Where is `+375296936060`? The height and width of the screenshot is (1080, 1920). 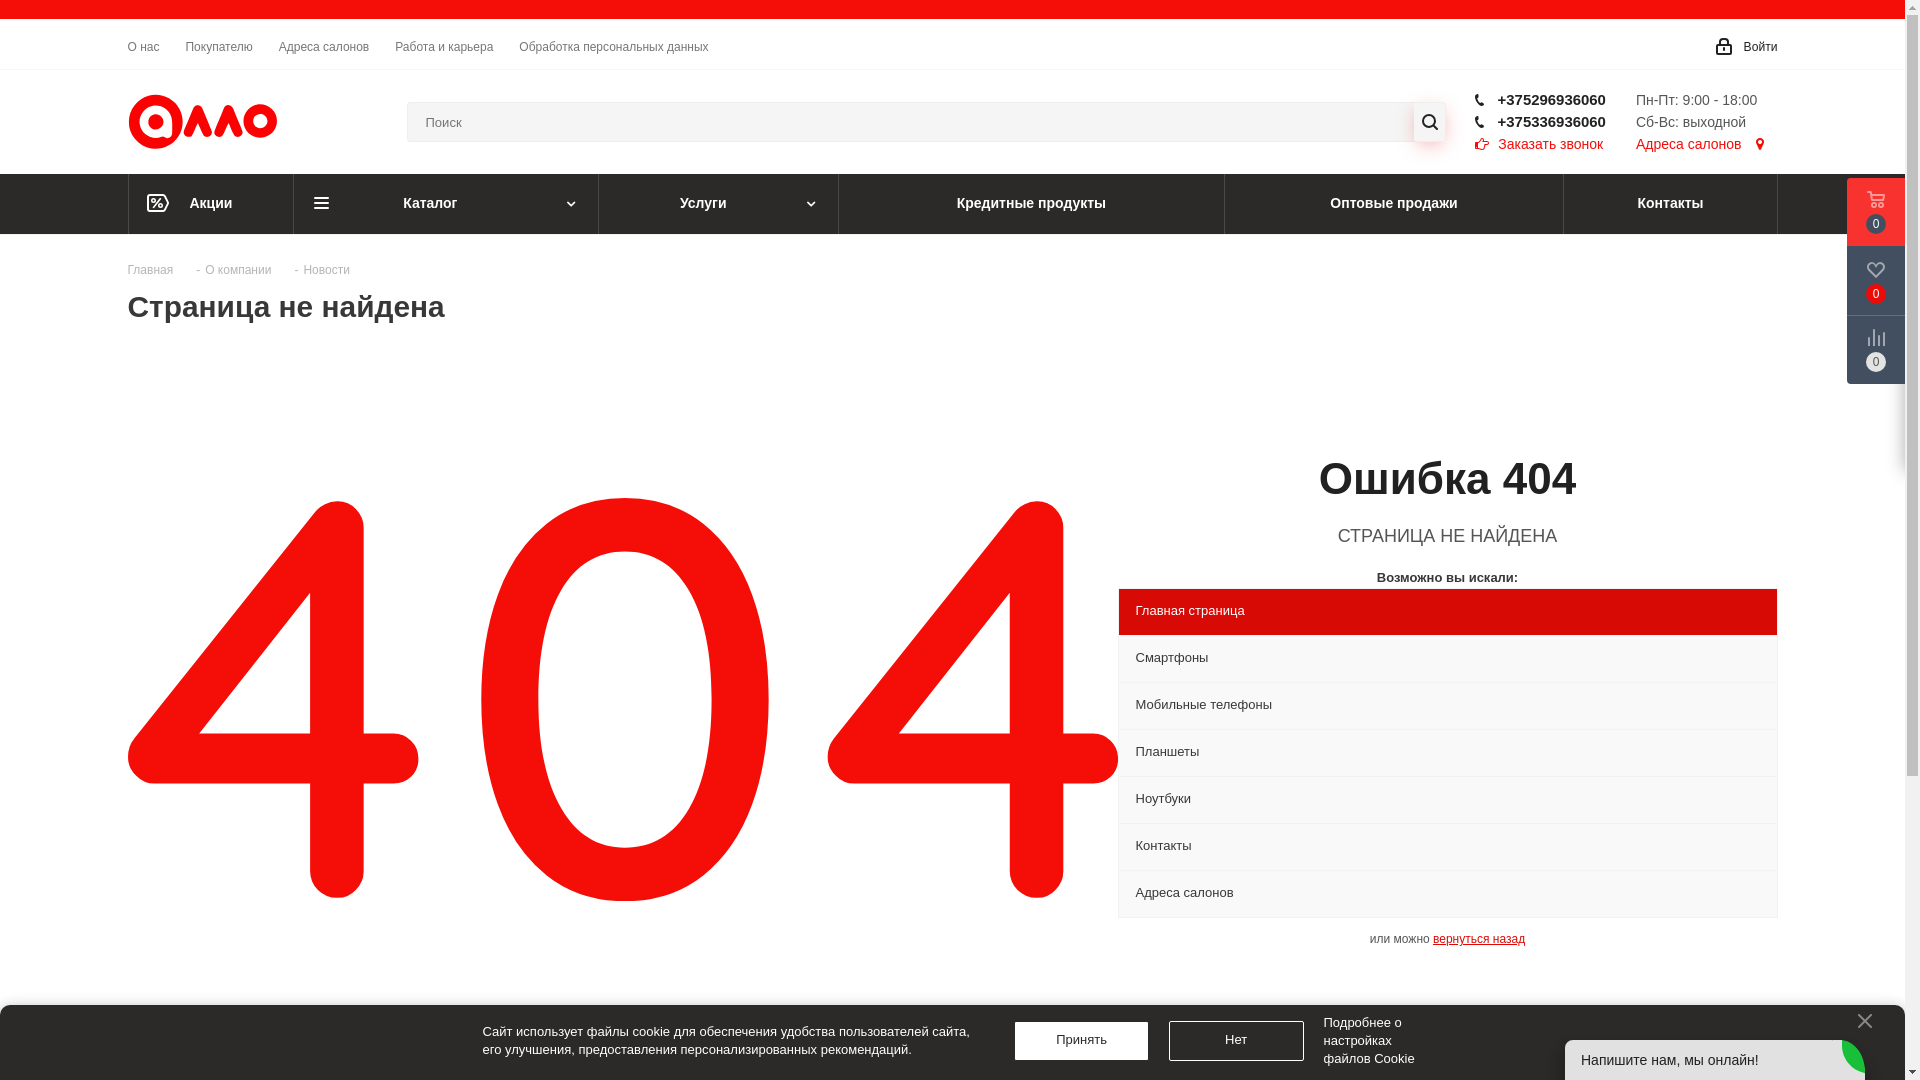 +375296936060 is located at coordinates (1552, 100).